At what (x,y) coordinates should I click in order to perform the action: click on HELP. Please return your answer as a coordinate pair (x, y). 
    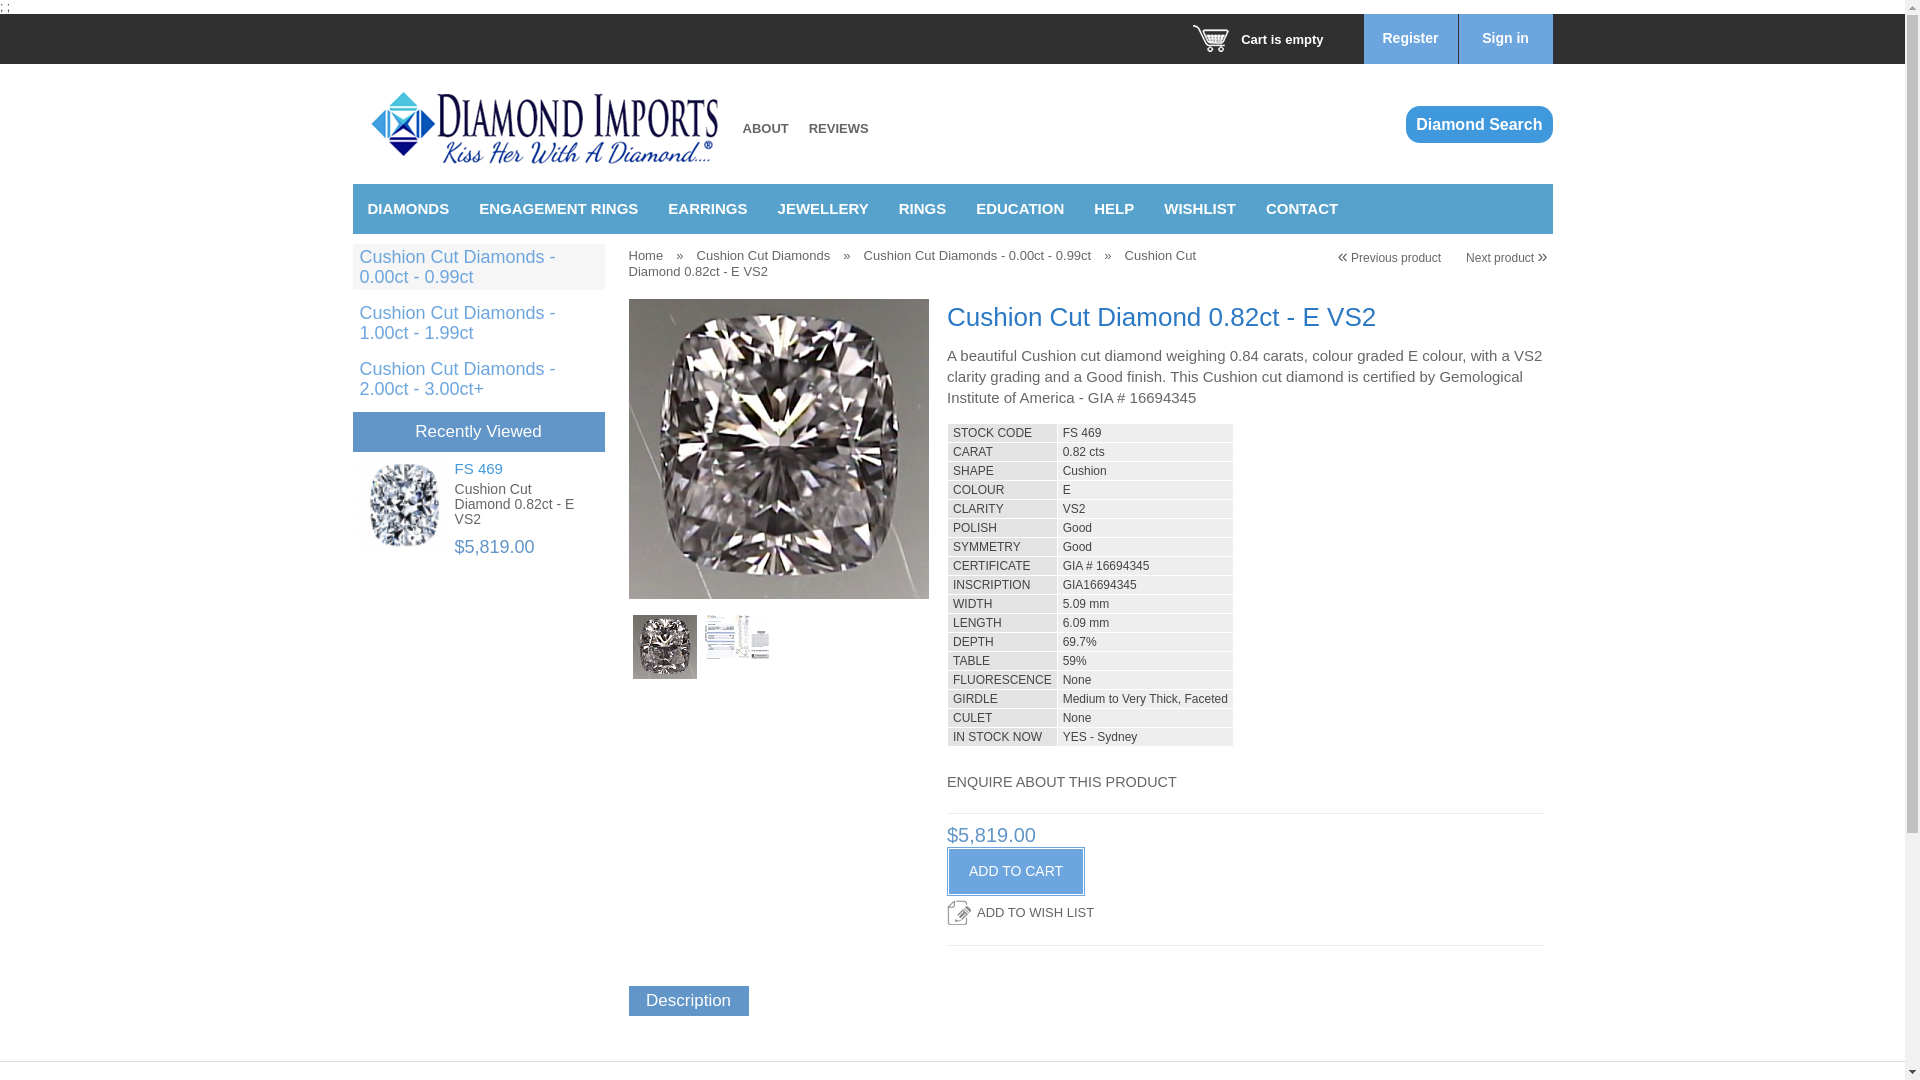
    Looking at the image, I should click on (1114, 209).